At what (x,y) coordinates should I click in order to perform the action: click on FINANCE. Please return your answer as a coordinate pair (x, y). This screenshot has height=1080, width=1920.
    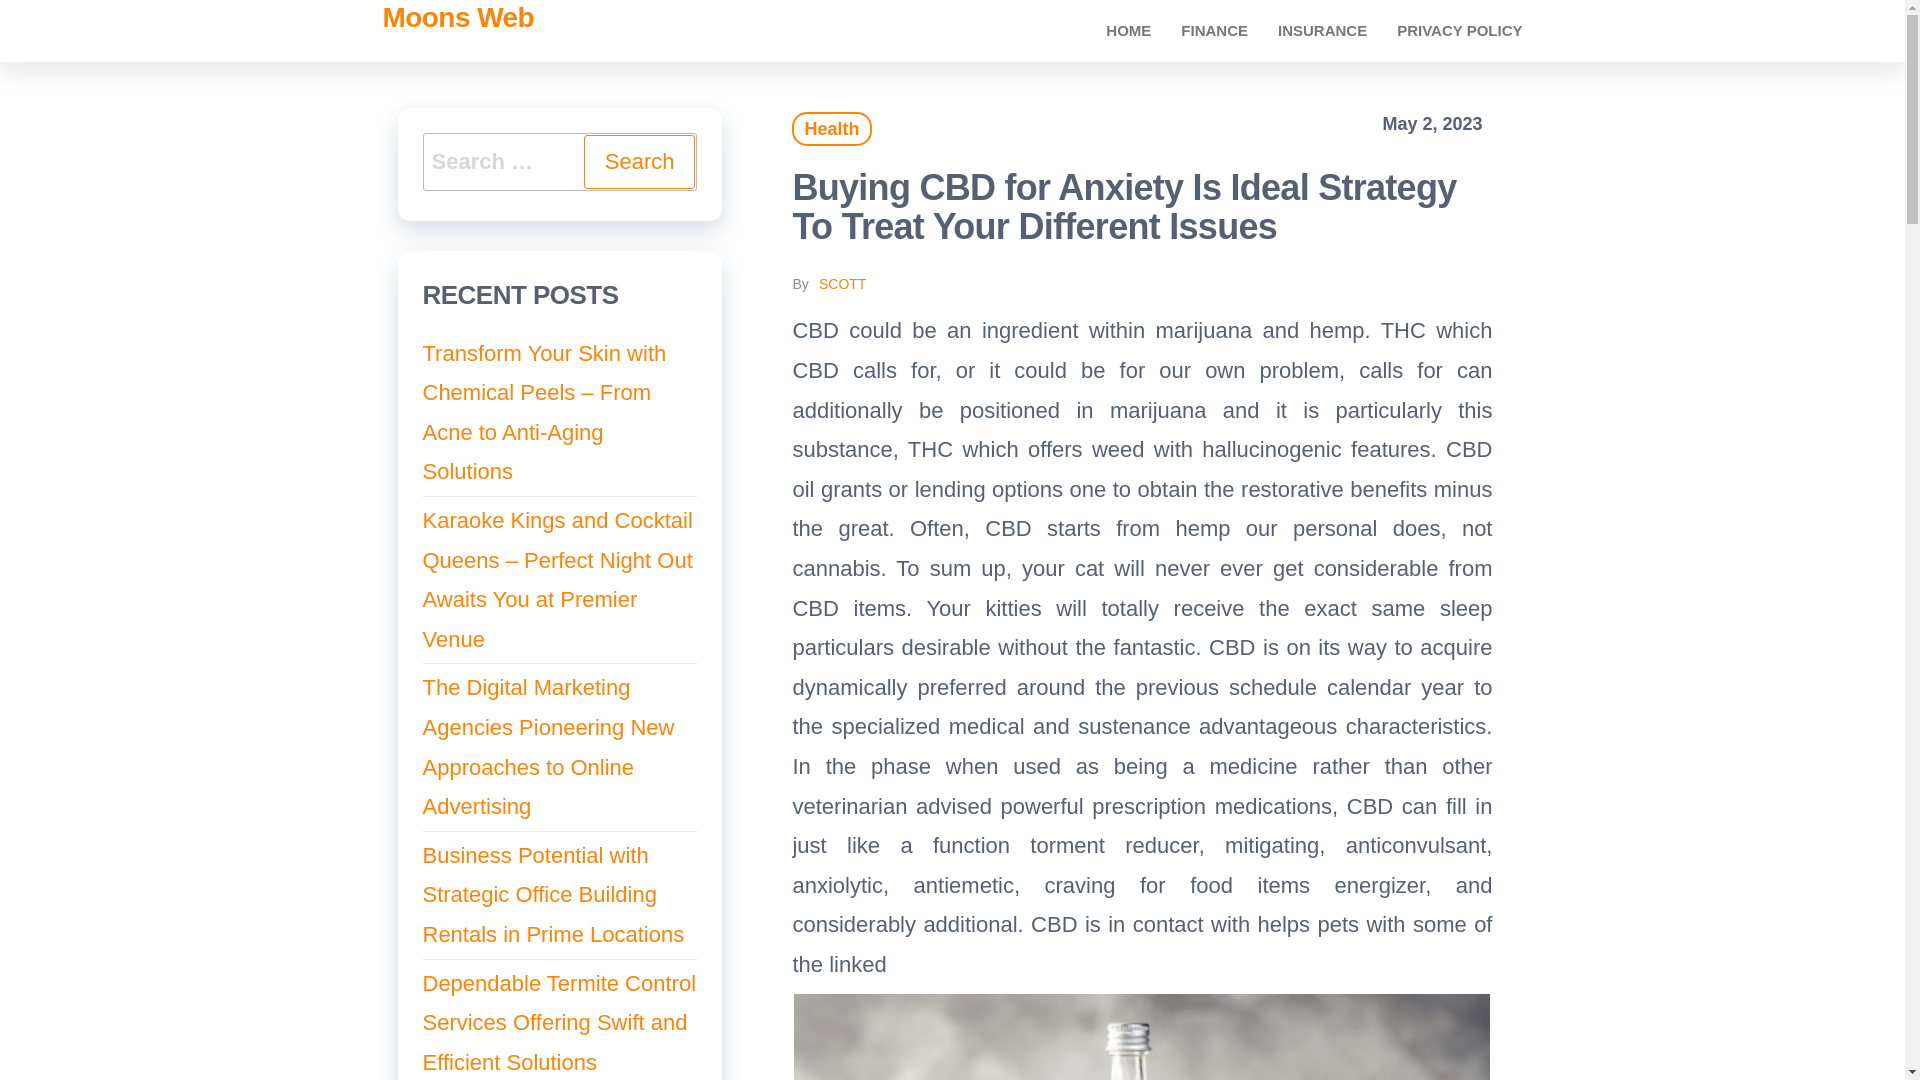
    Looking at the image, I should click on (1214, 30).